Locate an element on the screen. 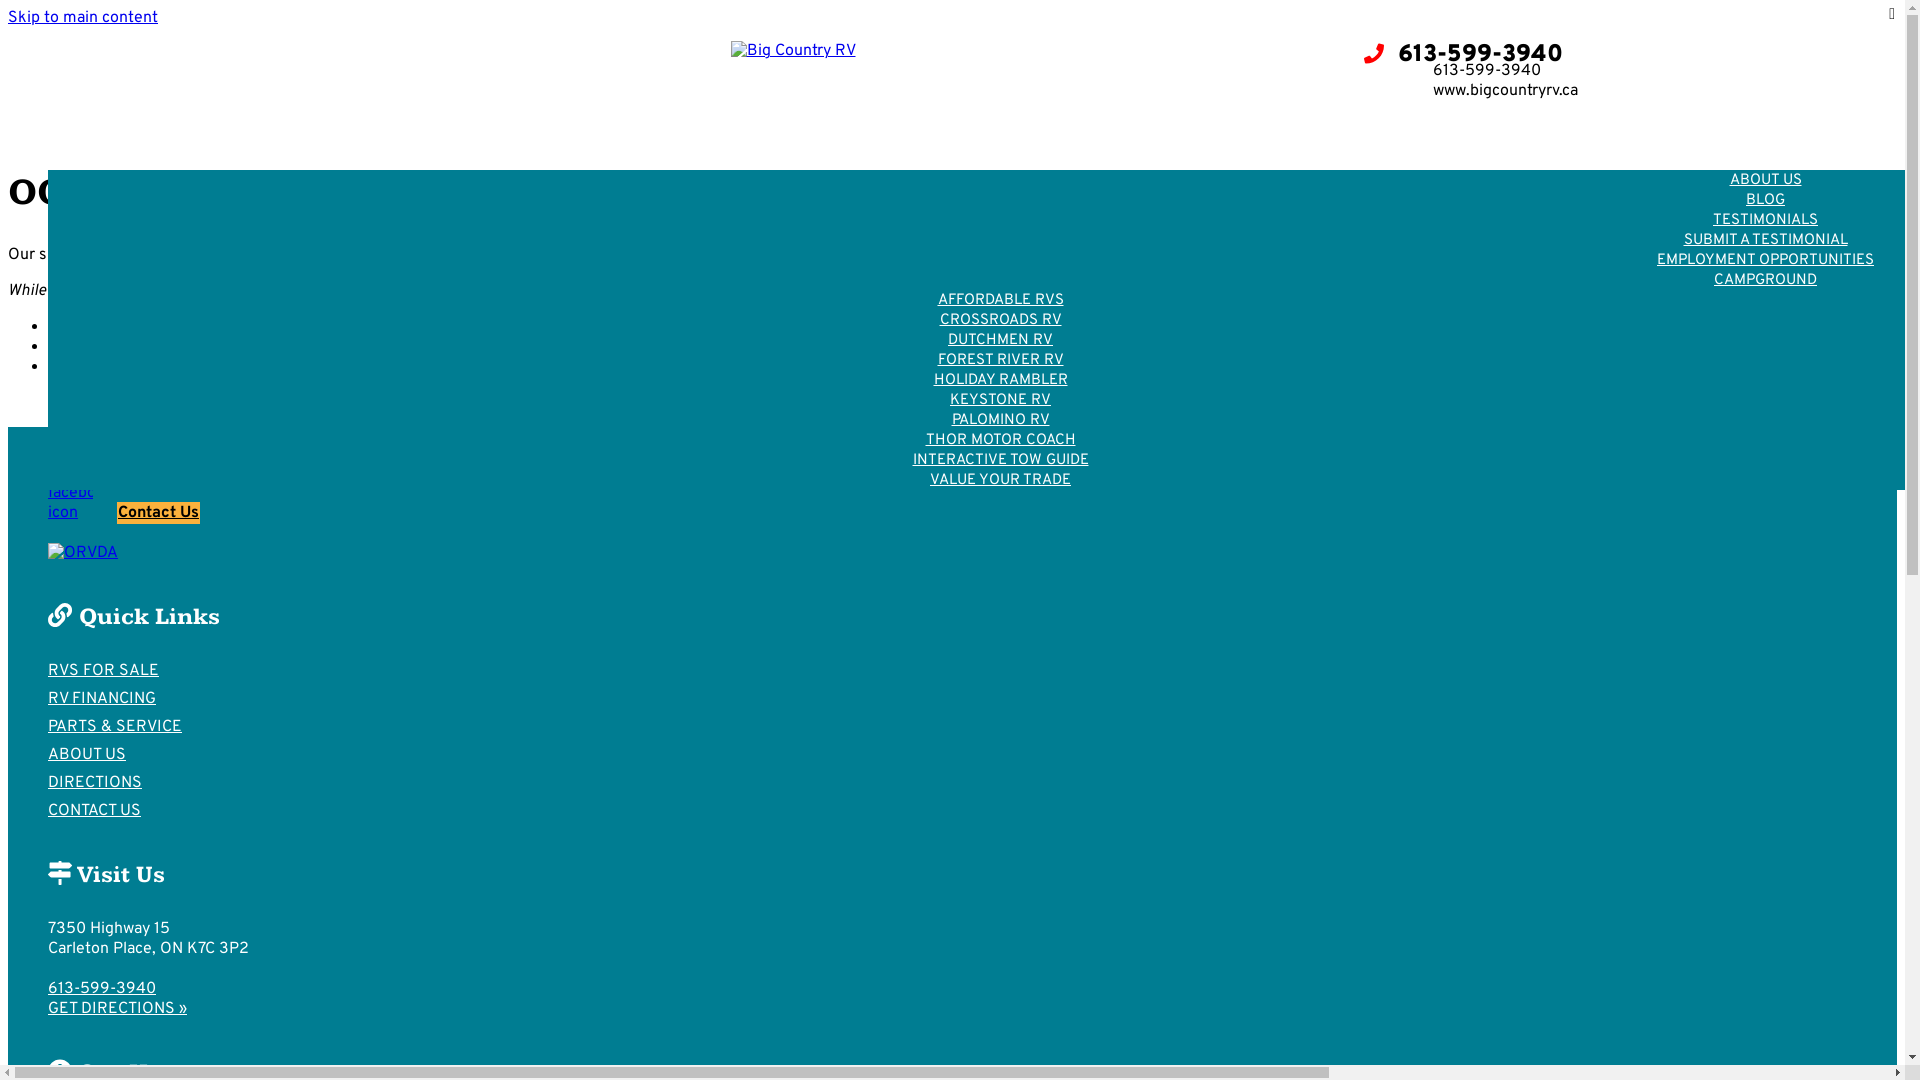 Image resolution: width=1920 pixels, height=1080 pixels. CAMPGROUND is located at coordinates (1766, 280).